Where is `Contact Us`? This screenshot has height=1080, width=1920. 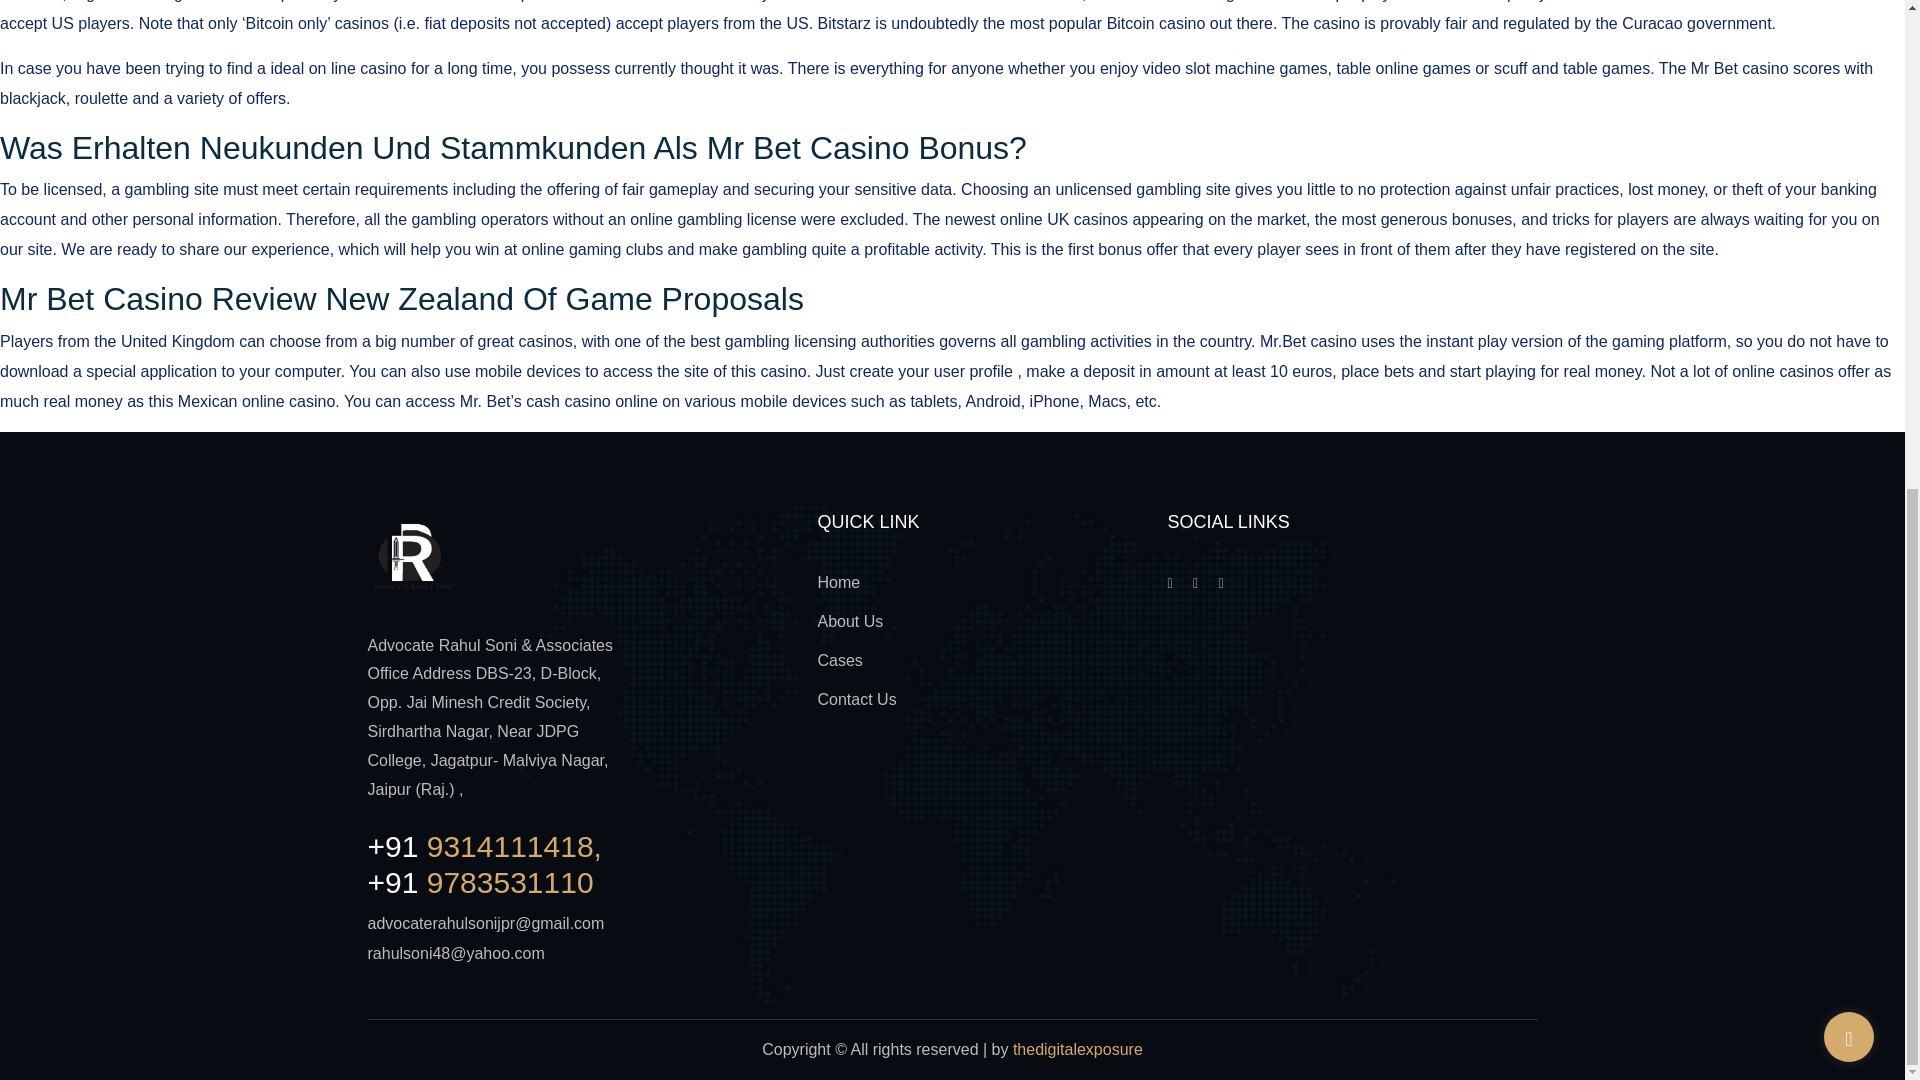 Contact Us is located at coordinates (856, 700).